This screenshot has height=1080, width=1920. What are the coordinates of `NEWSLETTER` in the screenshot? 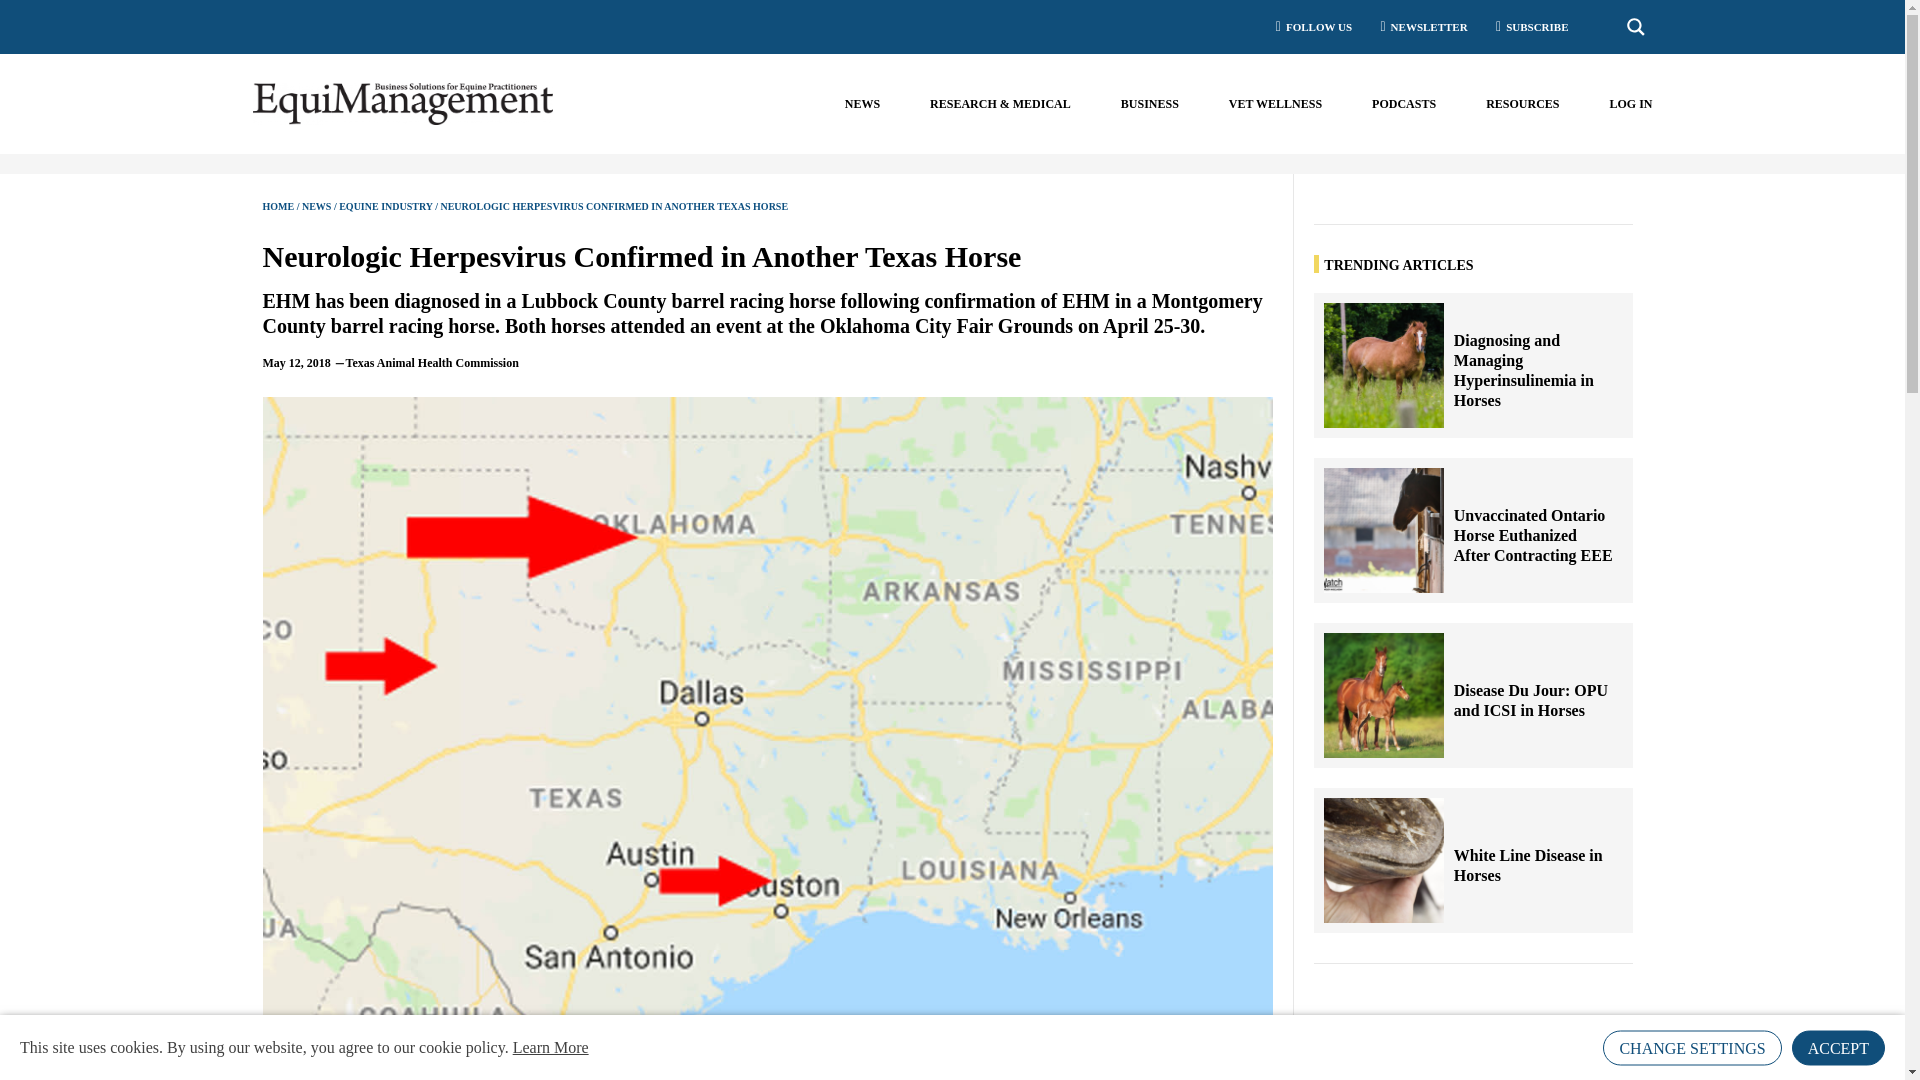 It's located at (1418, 27).